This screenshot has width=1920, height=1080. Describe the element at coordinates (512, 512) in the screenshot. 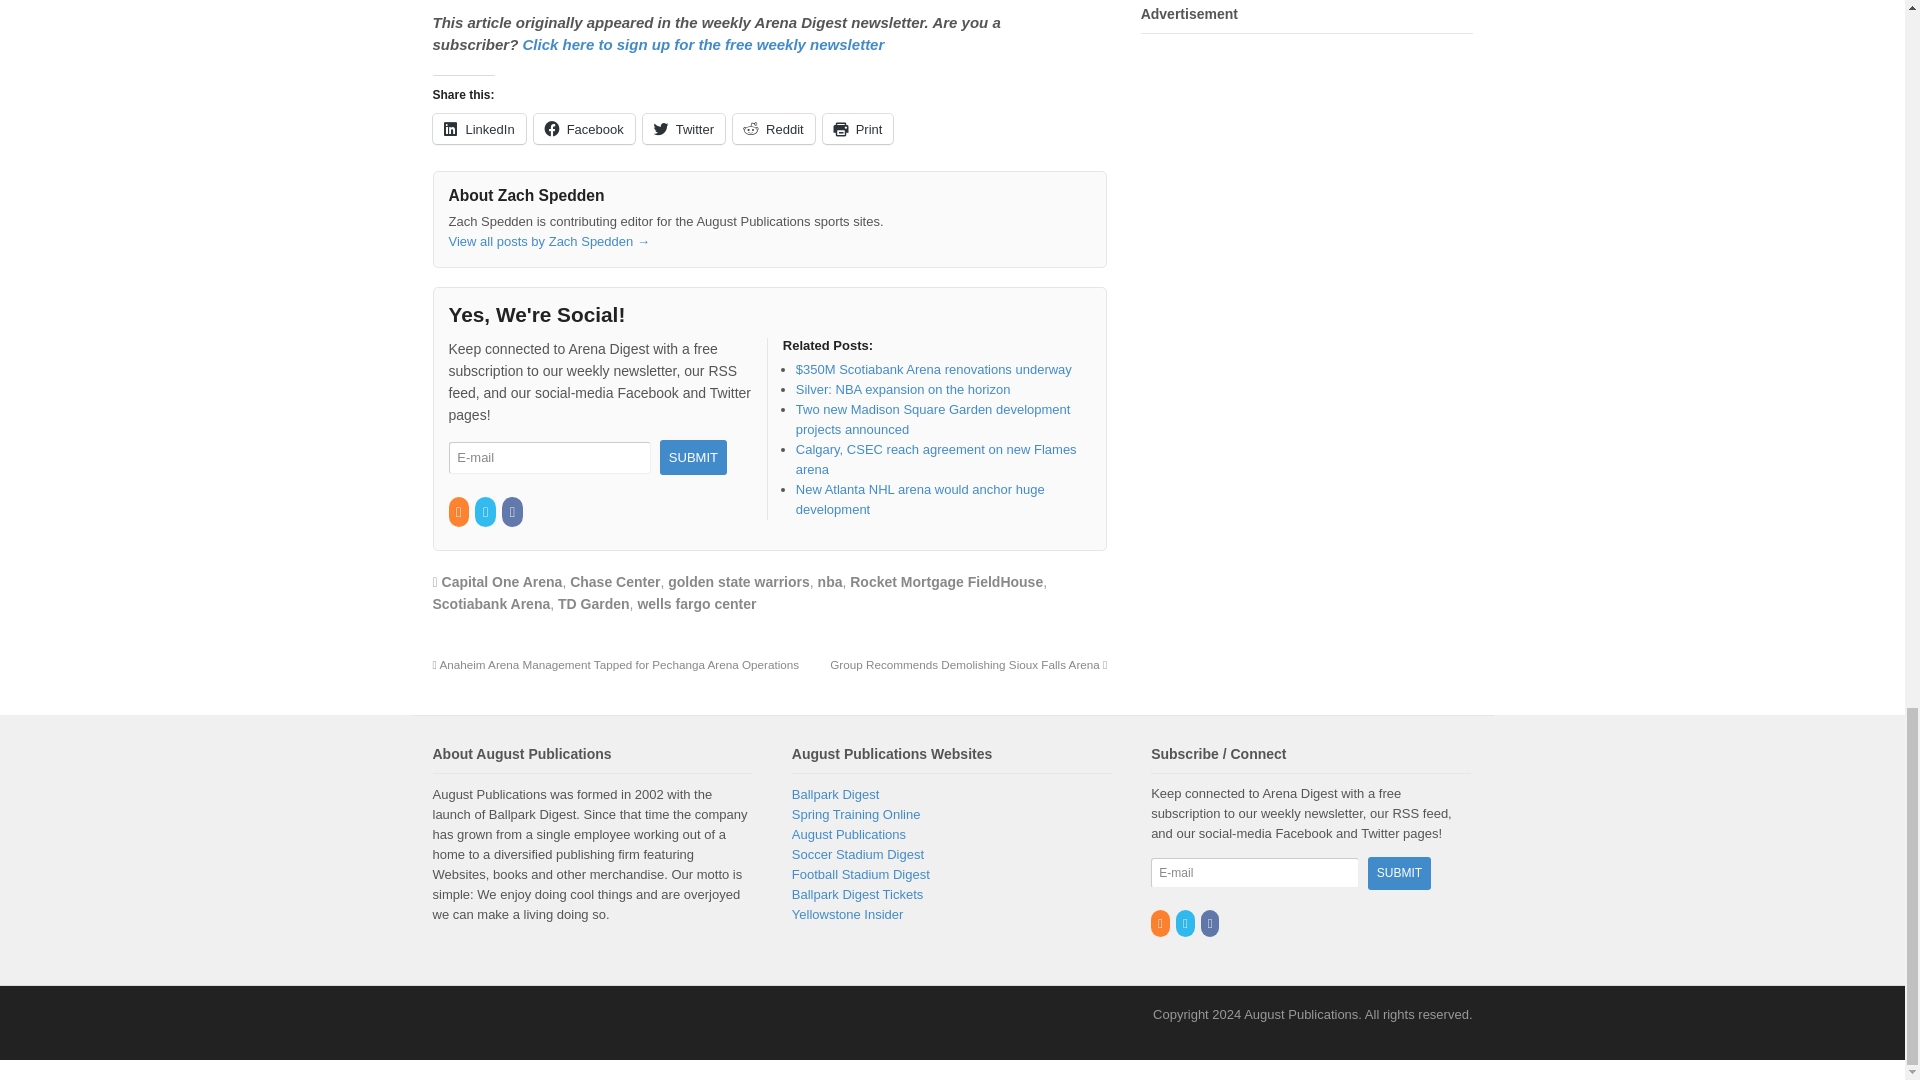

I see `Facebook` at that location.